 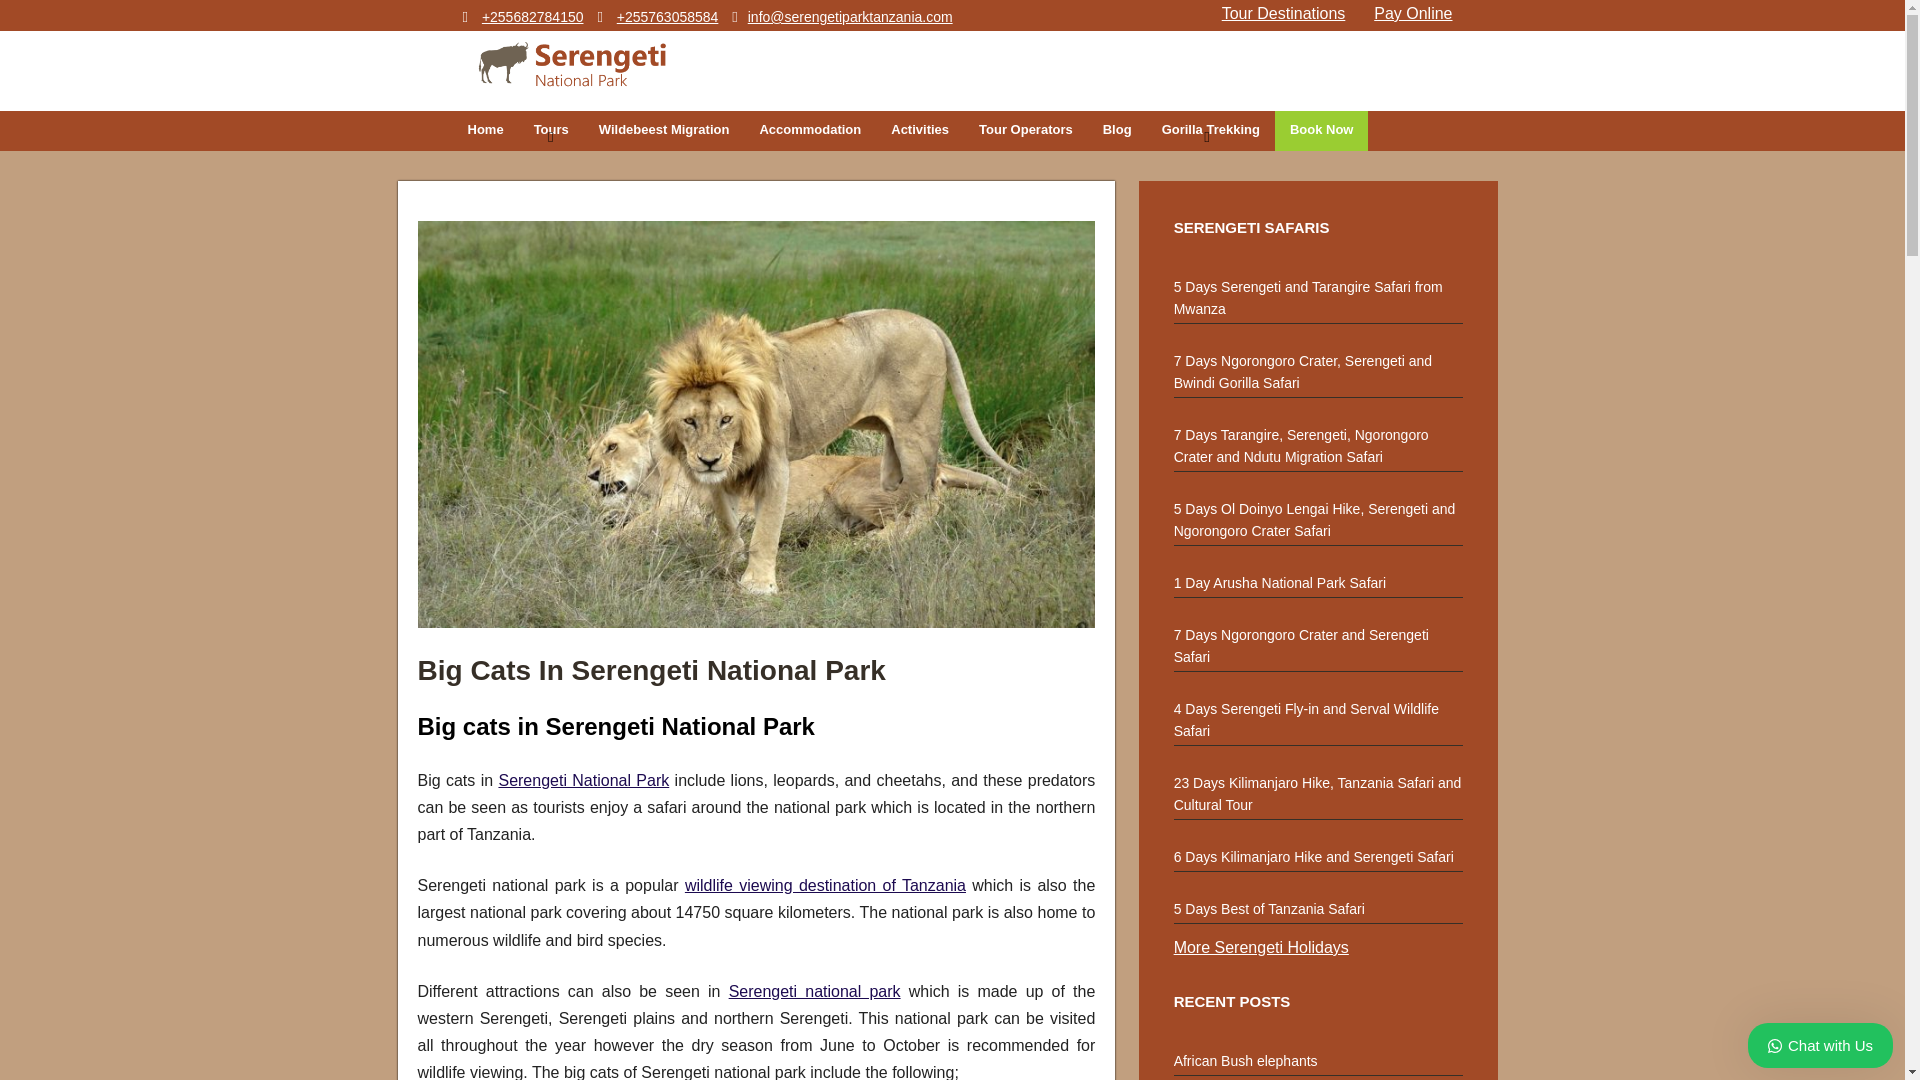 I want to click on Serengeti National Park, so click(x=582, y=780).